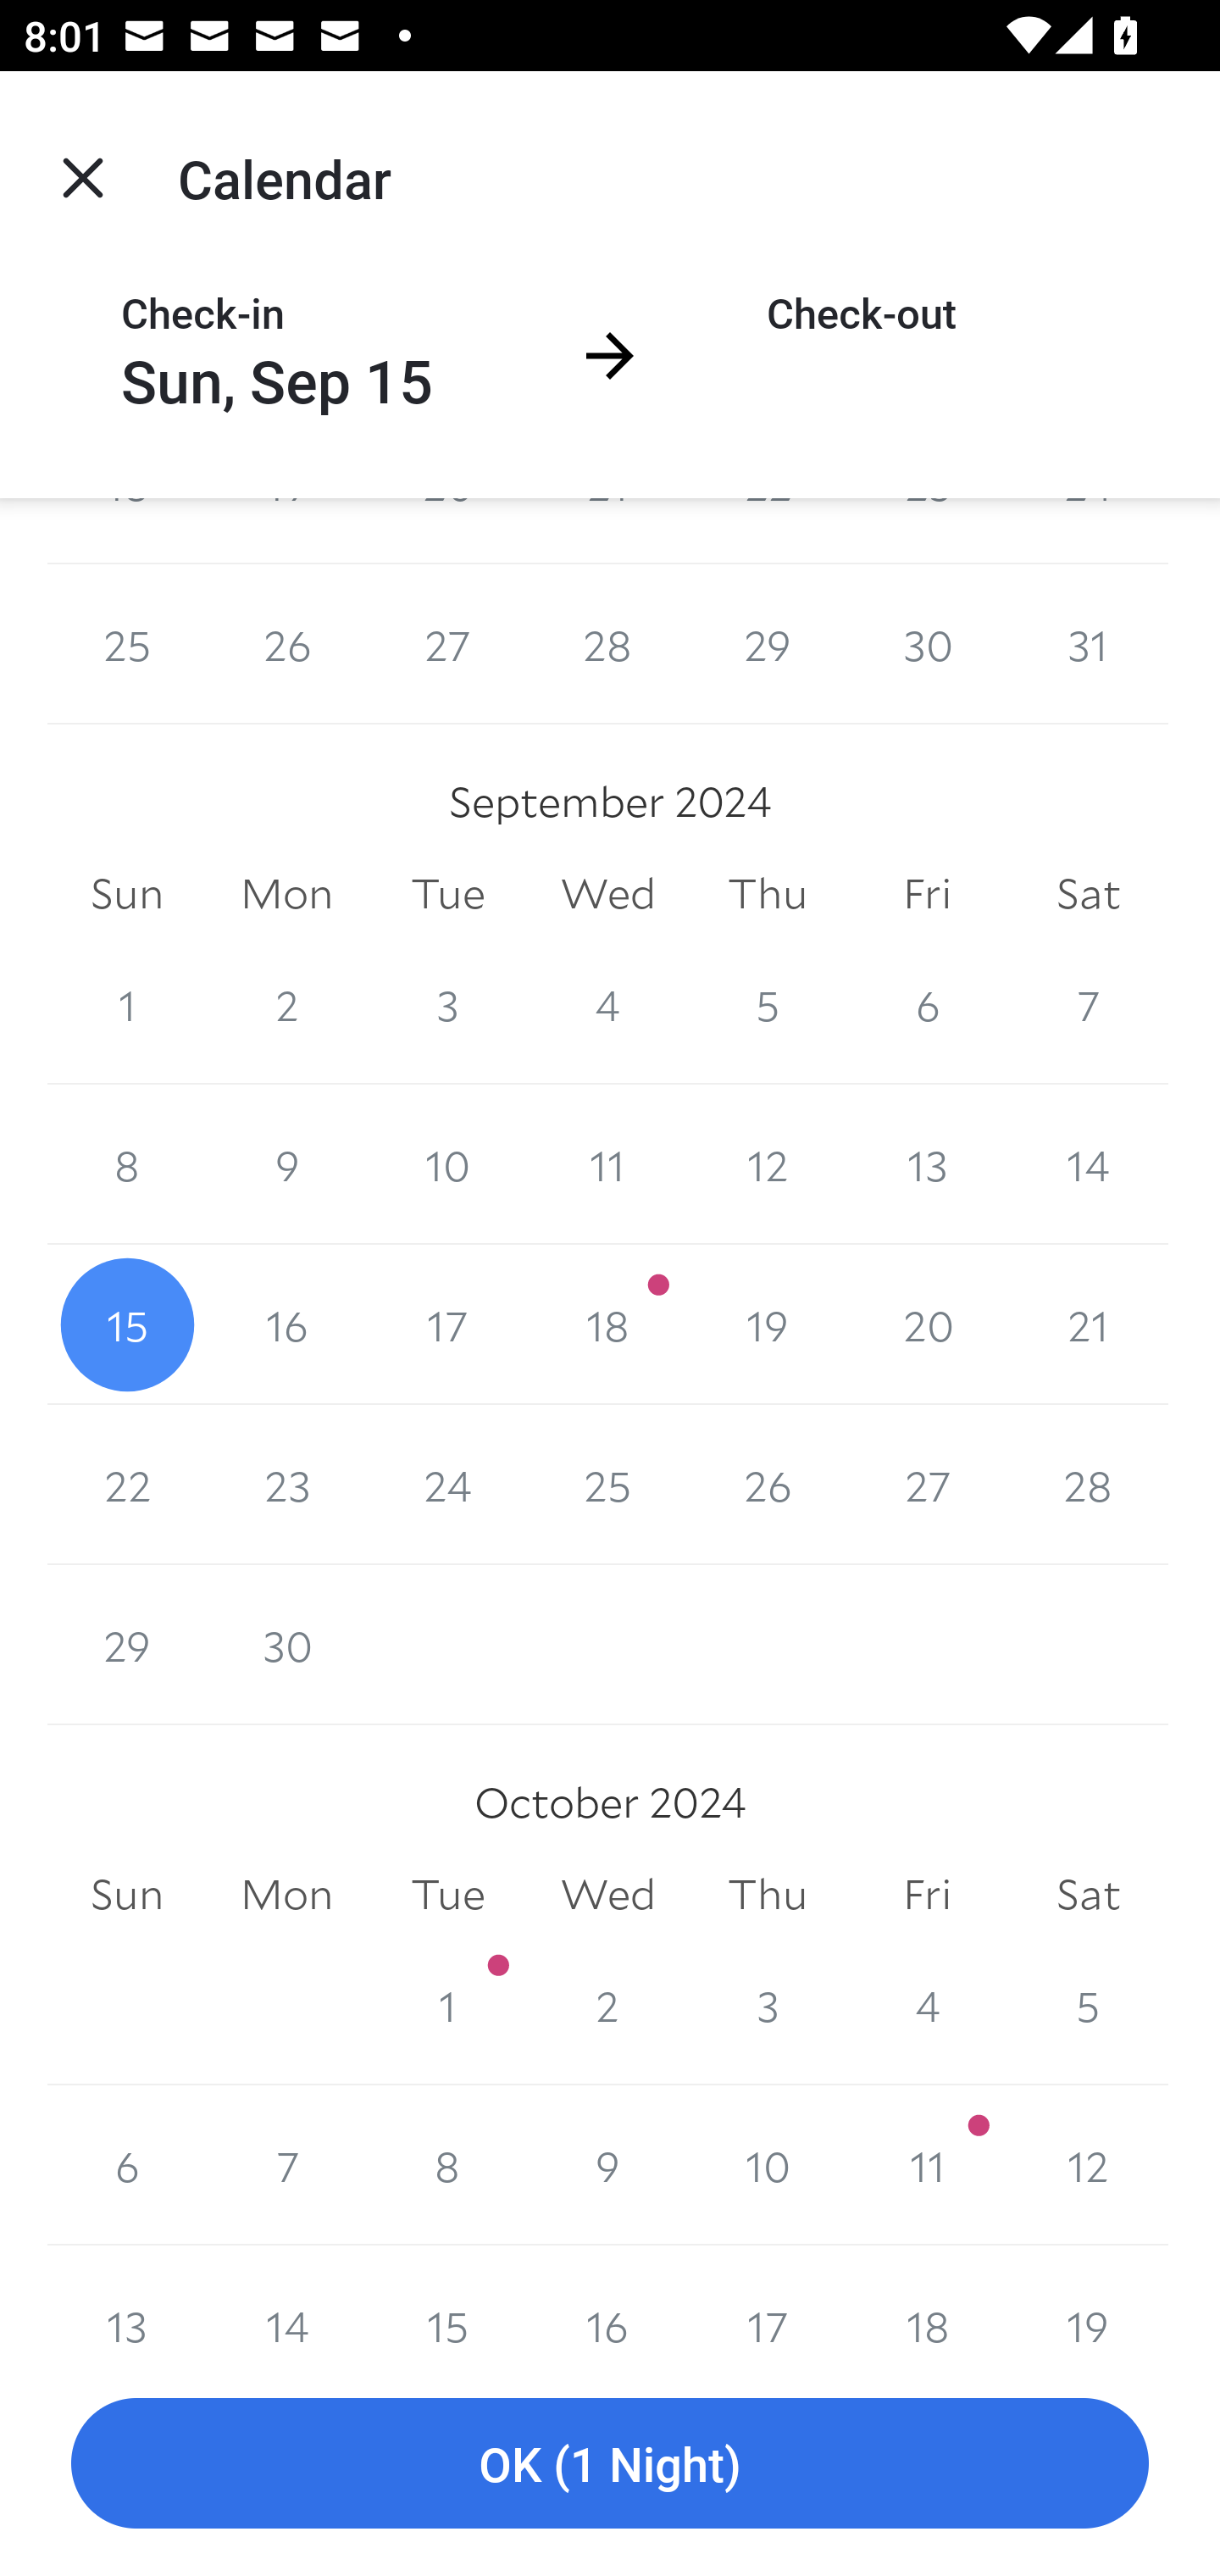 Image resolution: width=1220 pixels, height=2576 pixels. What do you see at coordinates (927, 1324) in the screenshot?
I see `20 20 September 2024` at bounding box center [927, 1324].